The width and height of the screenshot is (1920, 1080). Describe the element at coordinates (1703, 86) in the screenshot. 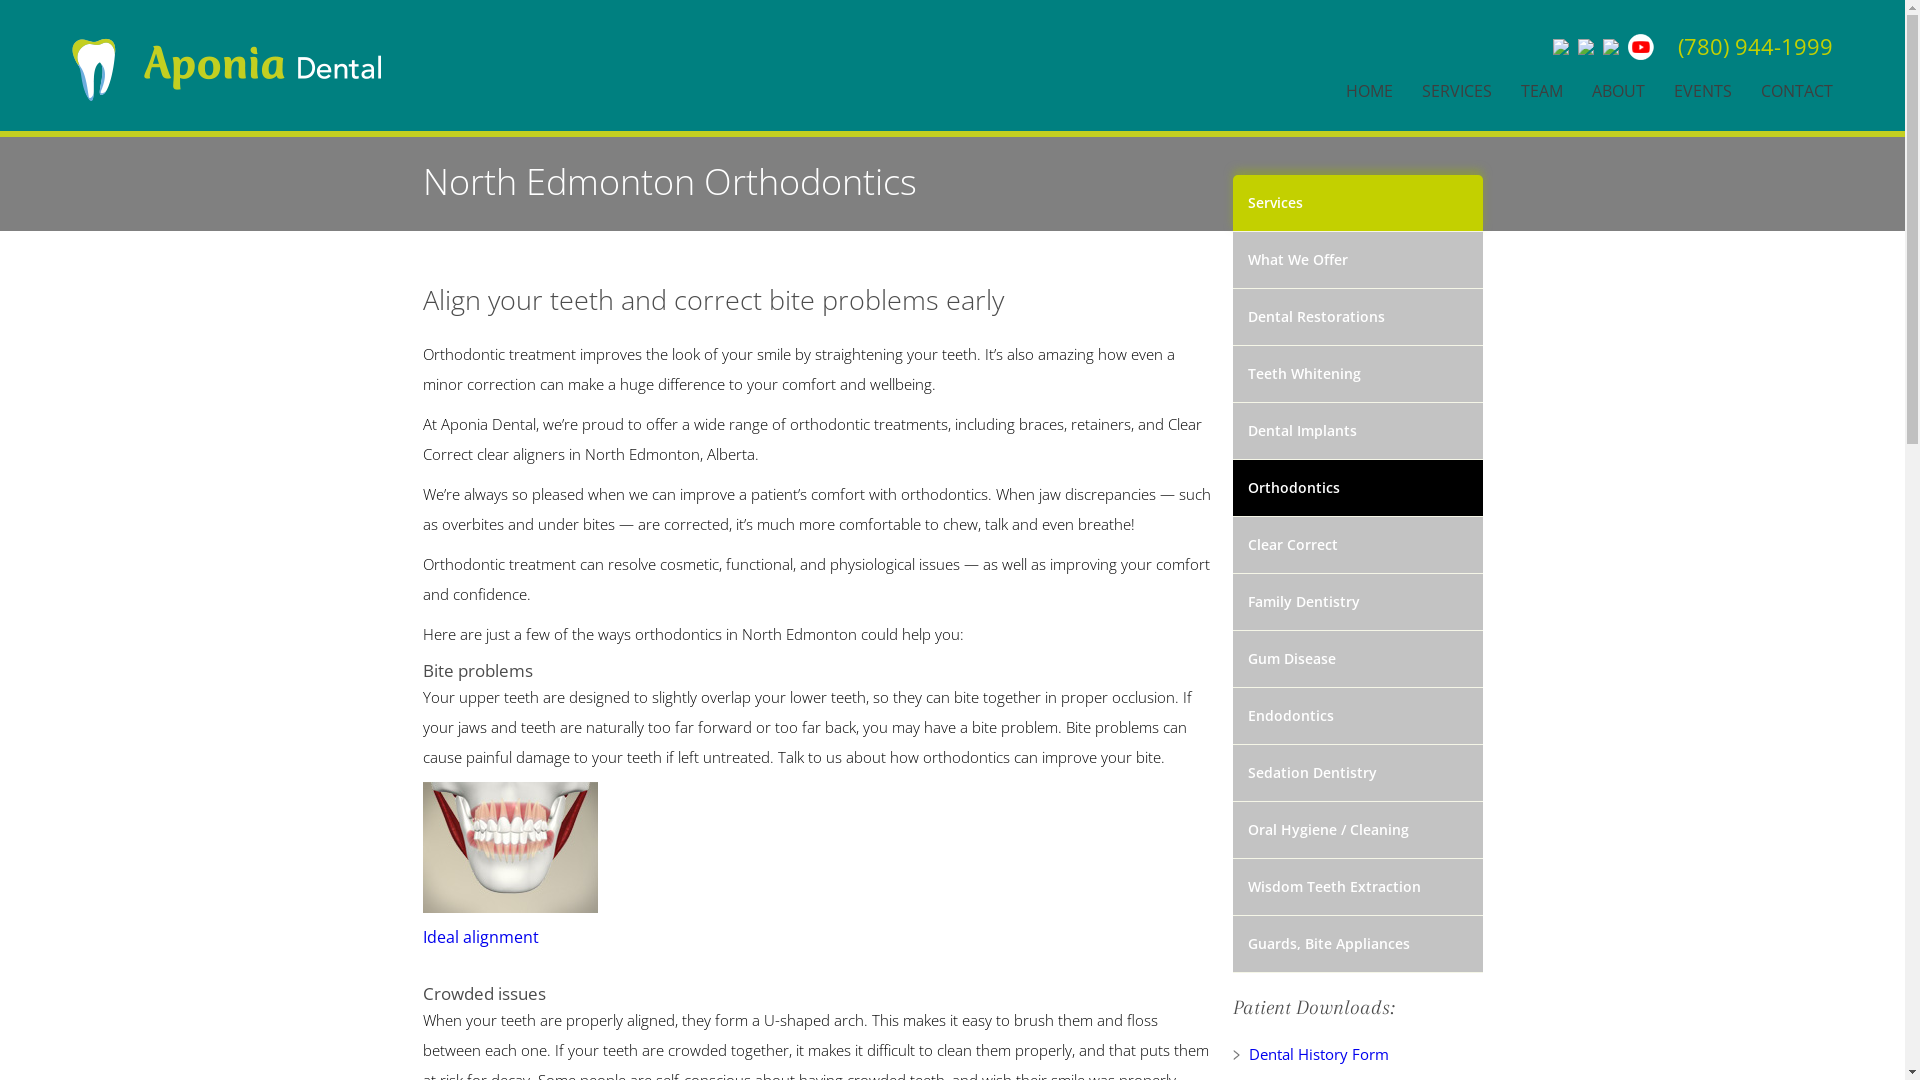

I see `EVENTS` at that location.